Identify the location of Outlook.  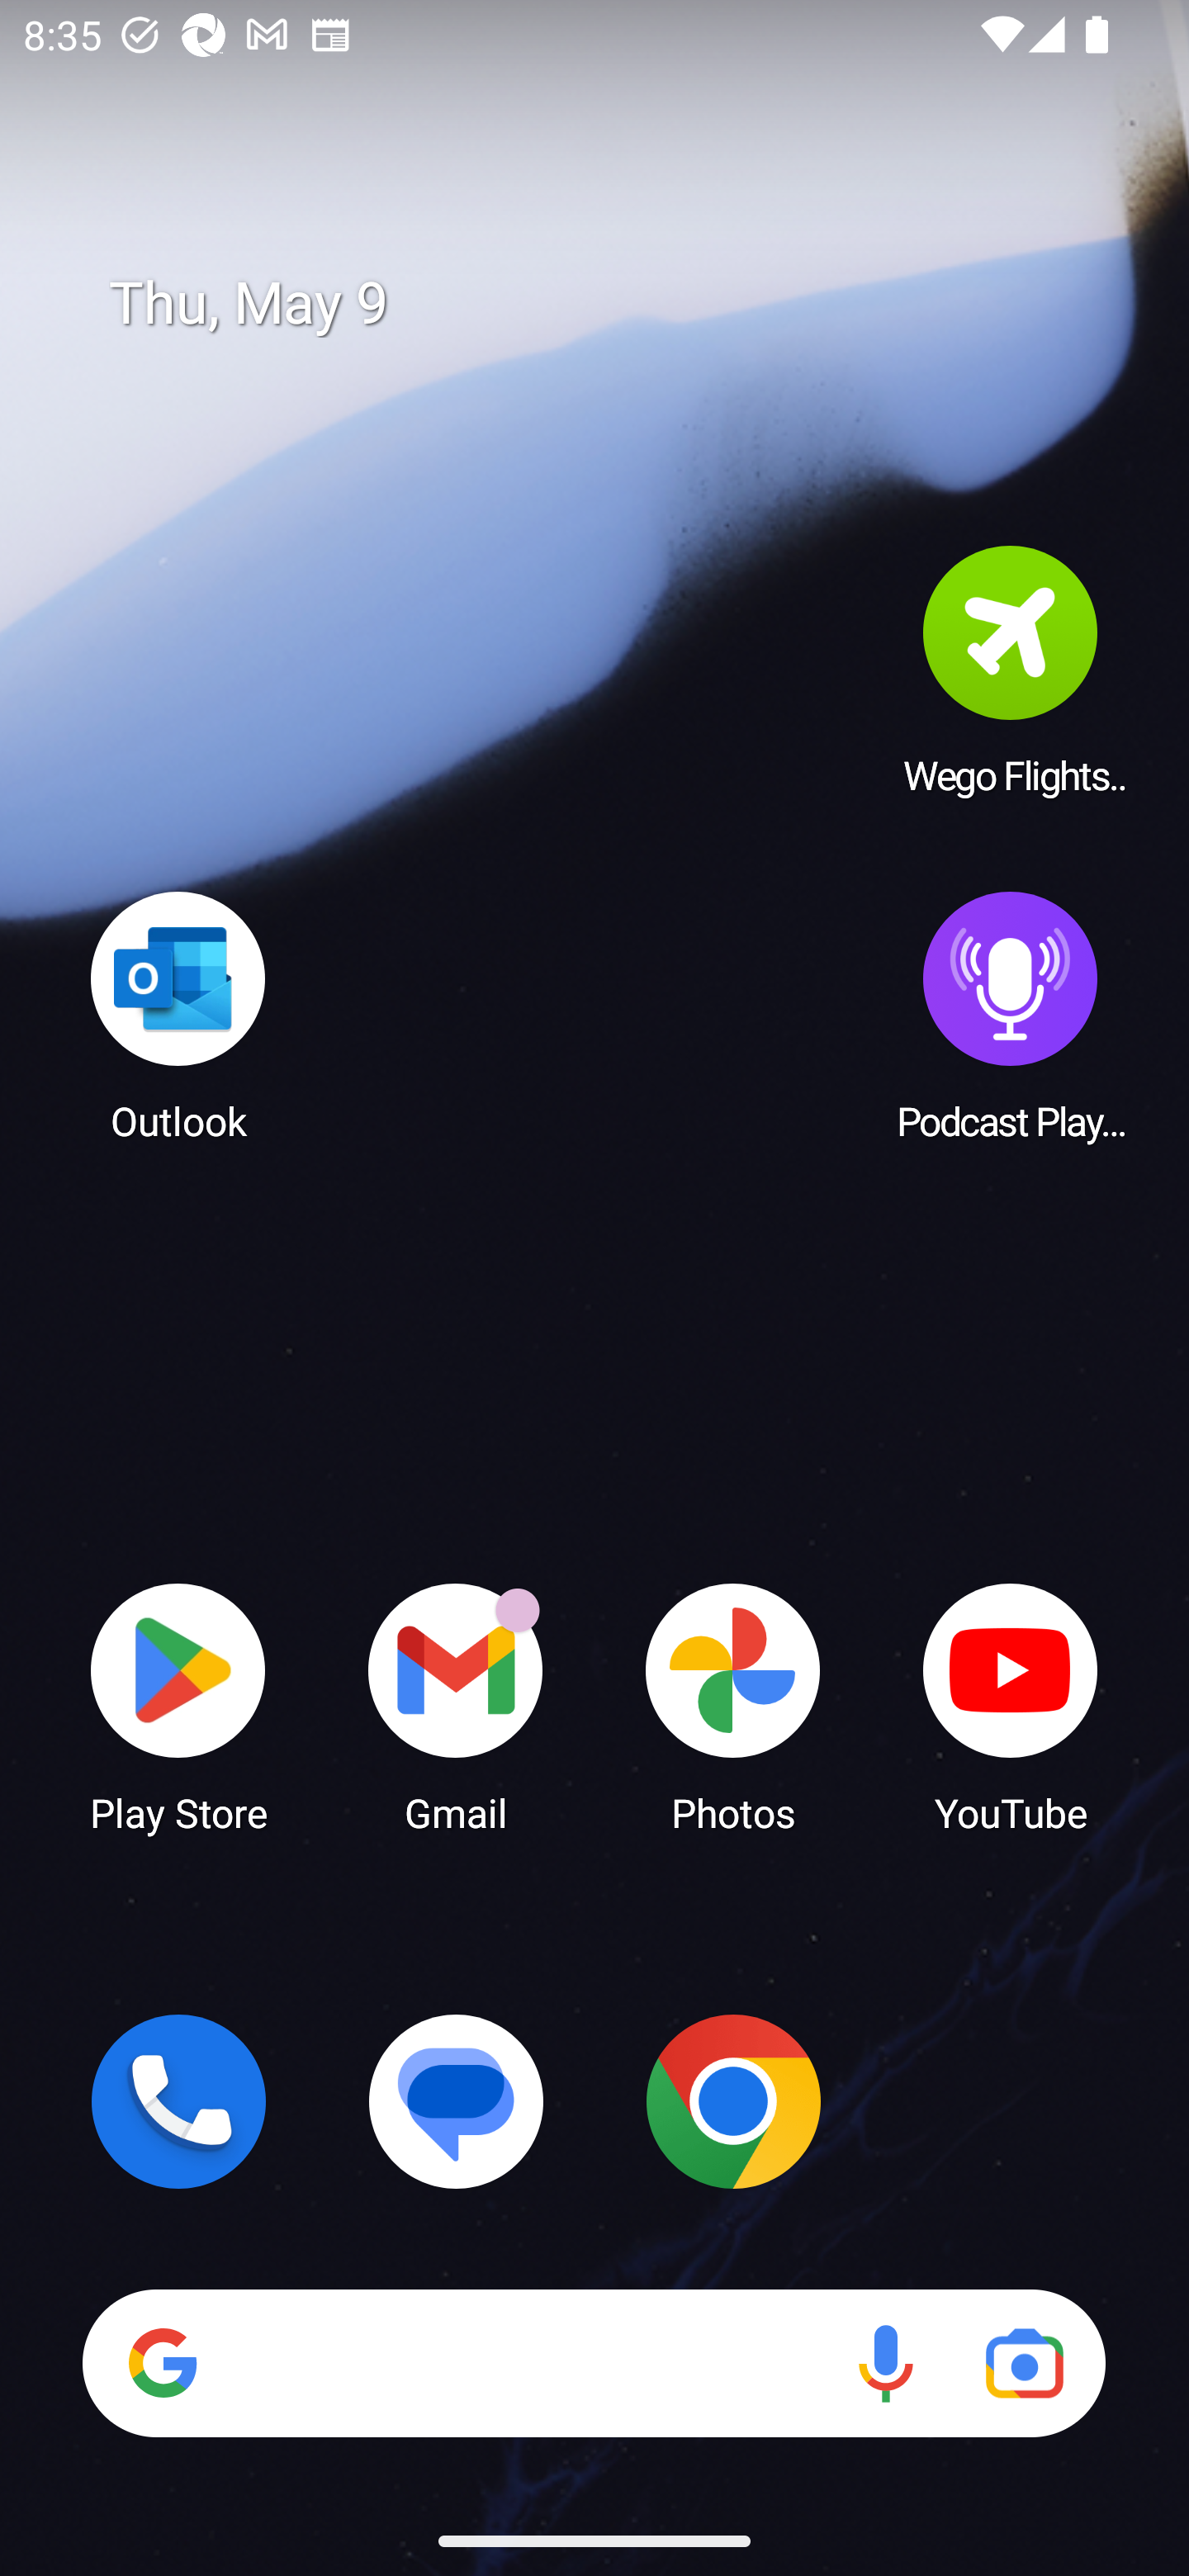
(178, 1015).